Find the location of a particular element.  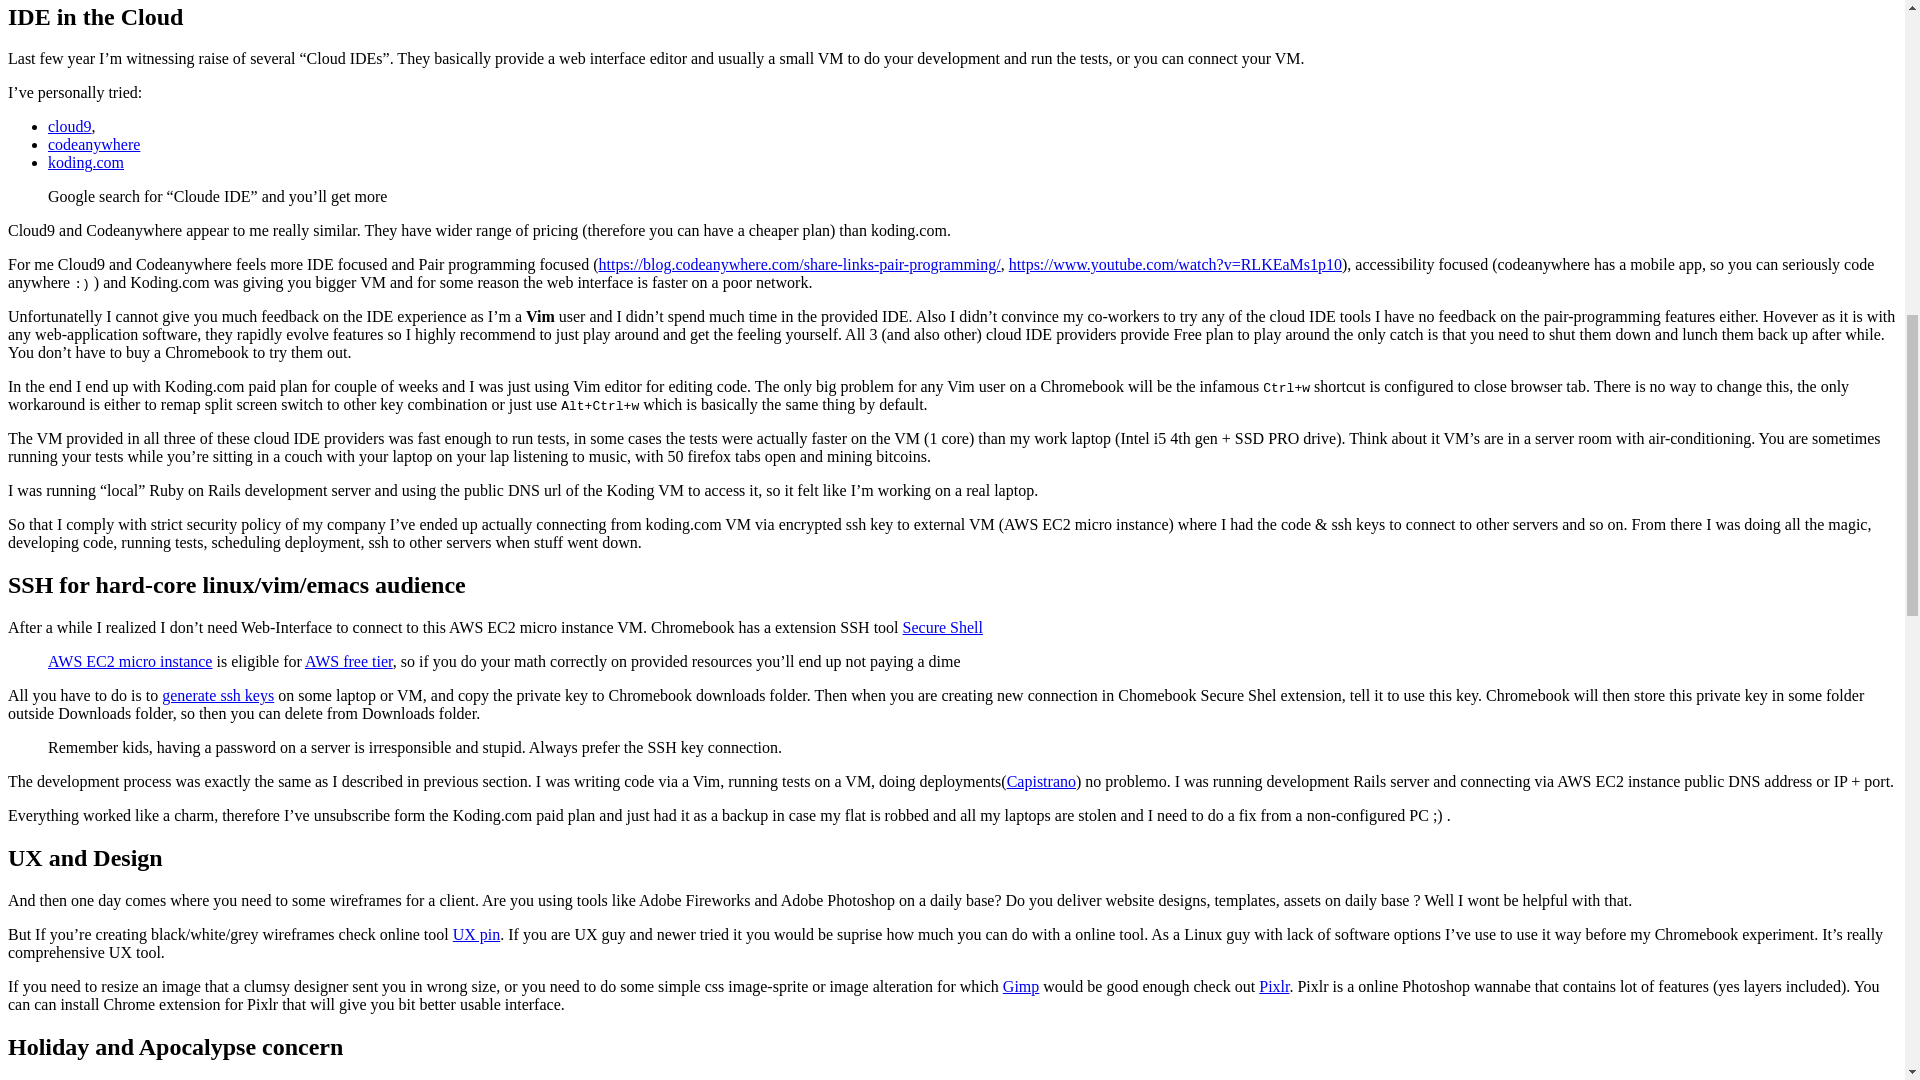

AWS free tier is located at coordinates (349, 661).